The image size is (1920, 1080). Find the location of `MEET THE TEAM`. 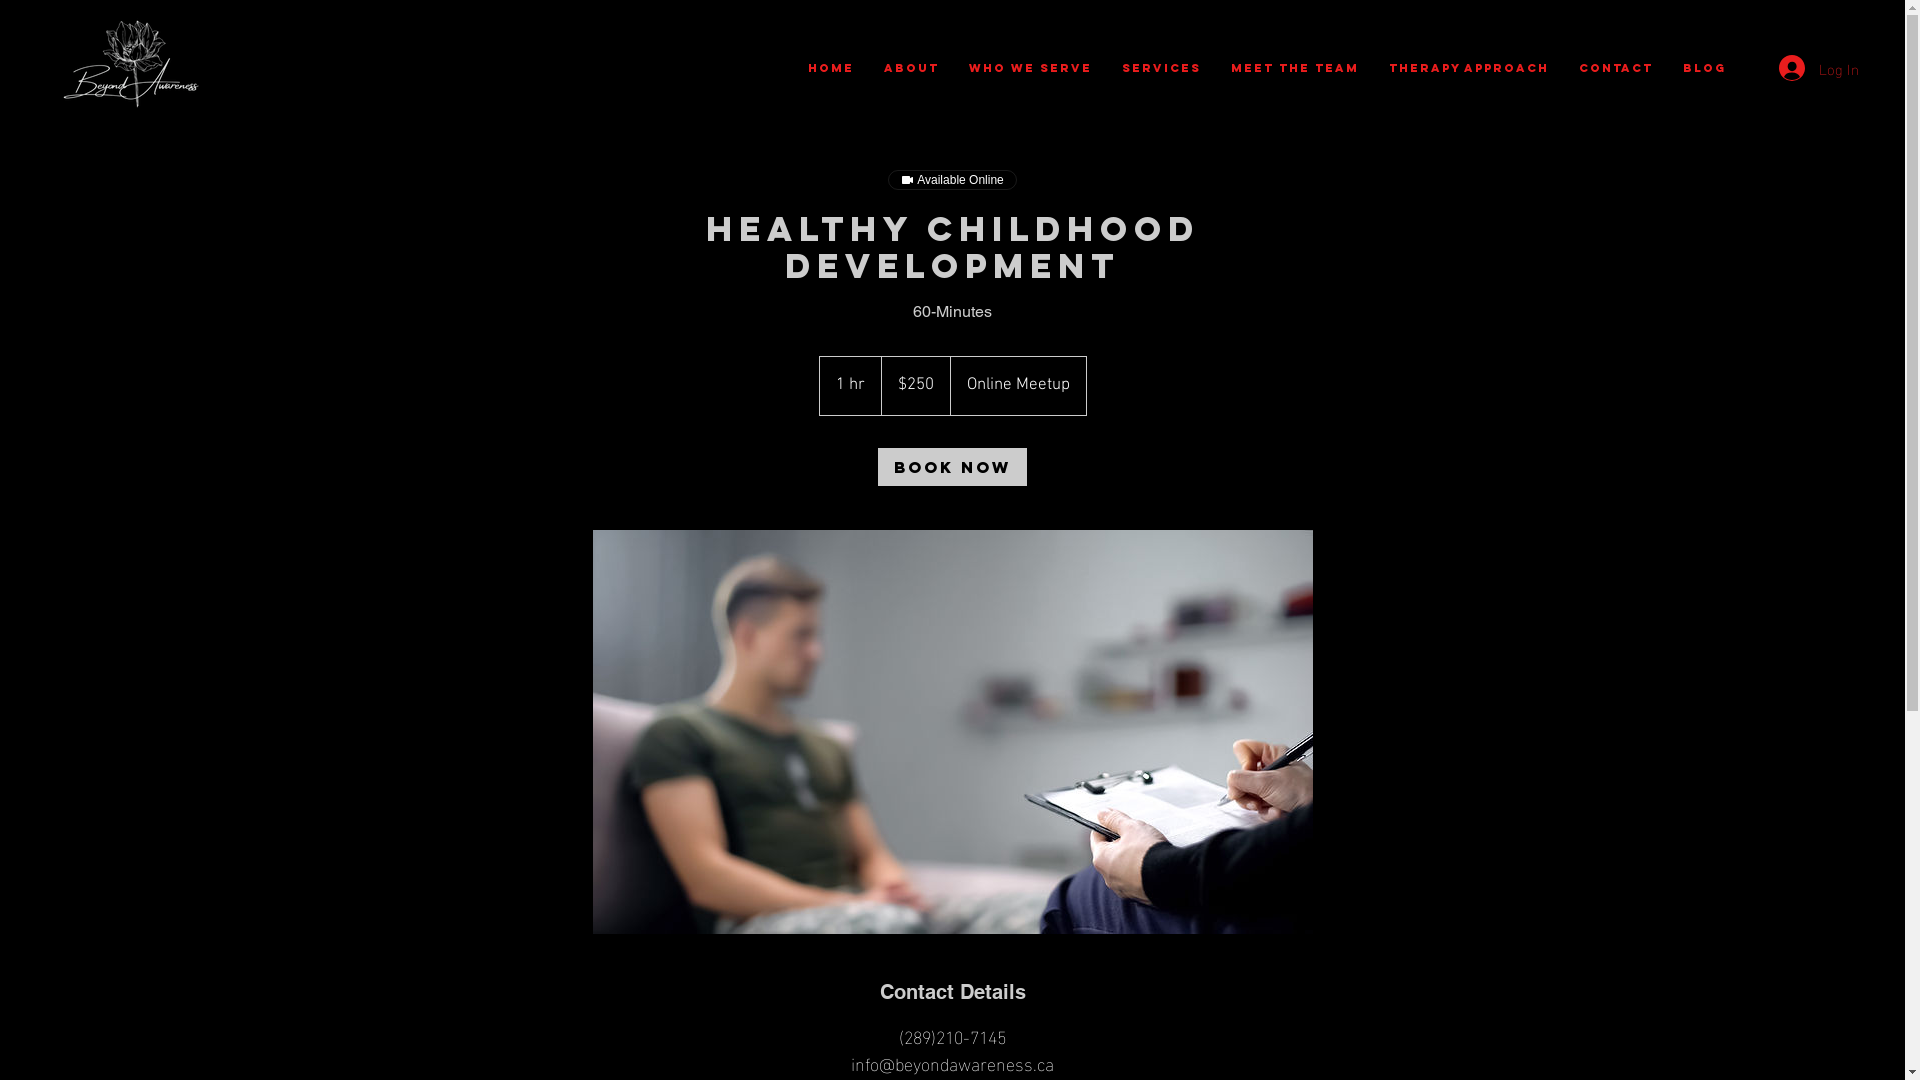

MEET THE TEAM is located at coordinates (1295, 68).